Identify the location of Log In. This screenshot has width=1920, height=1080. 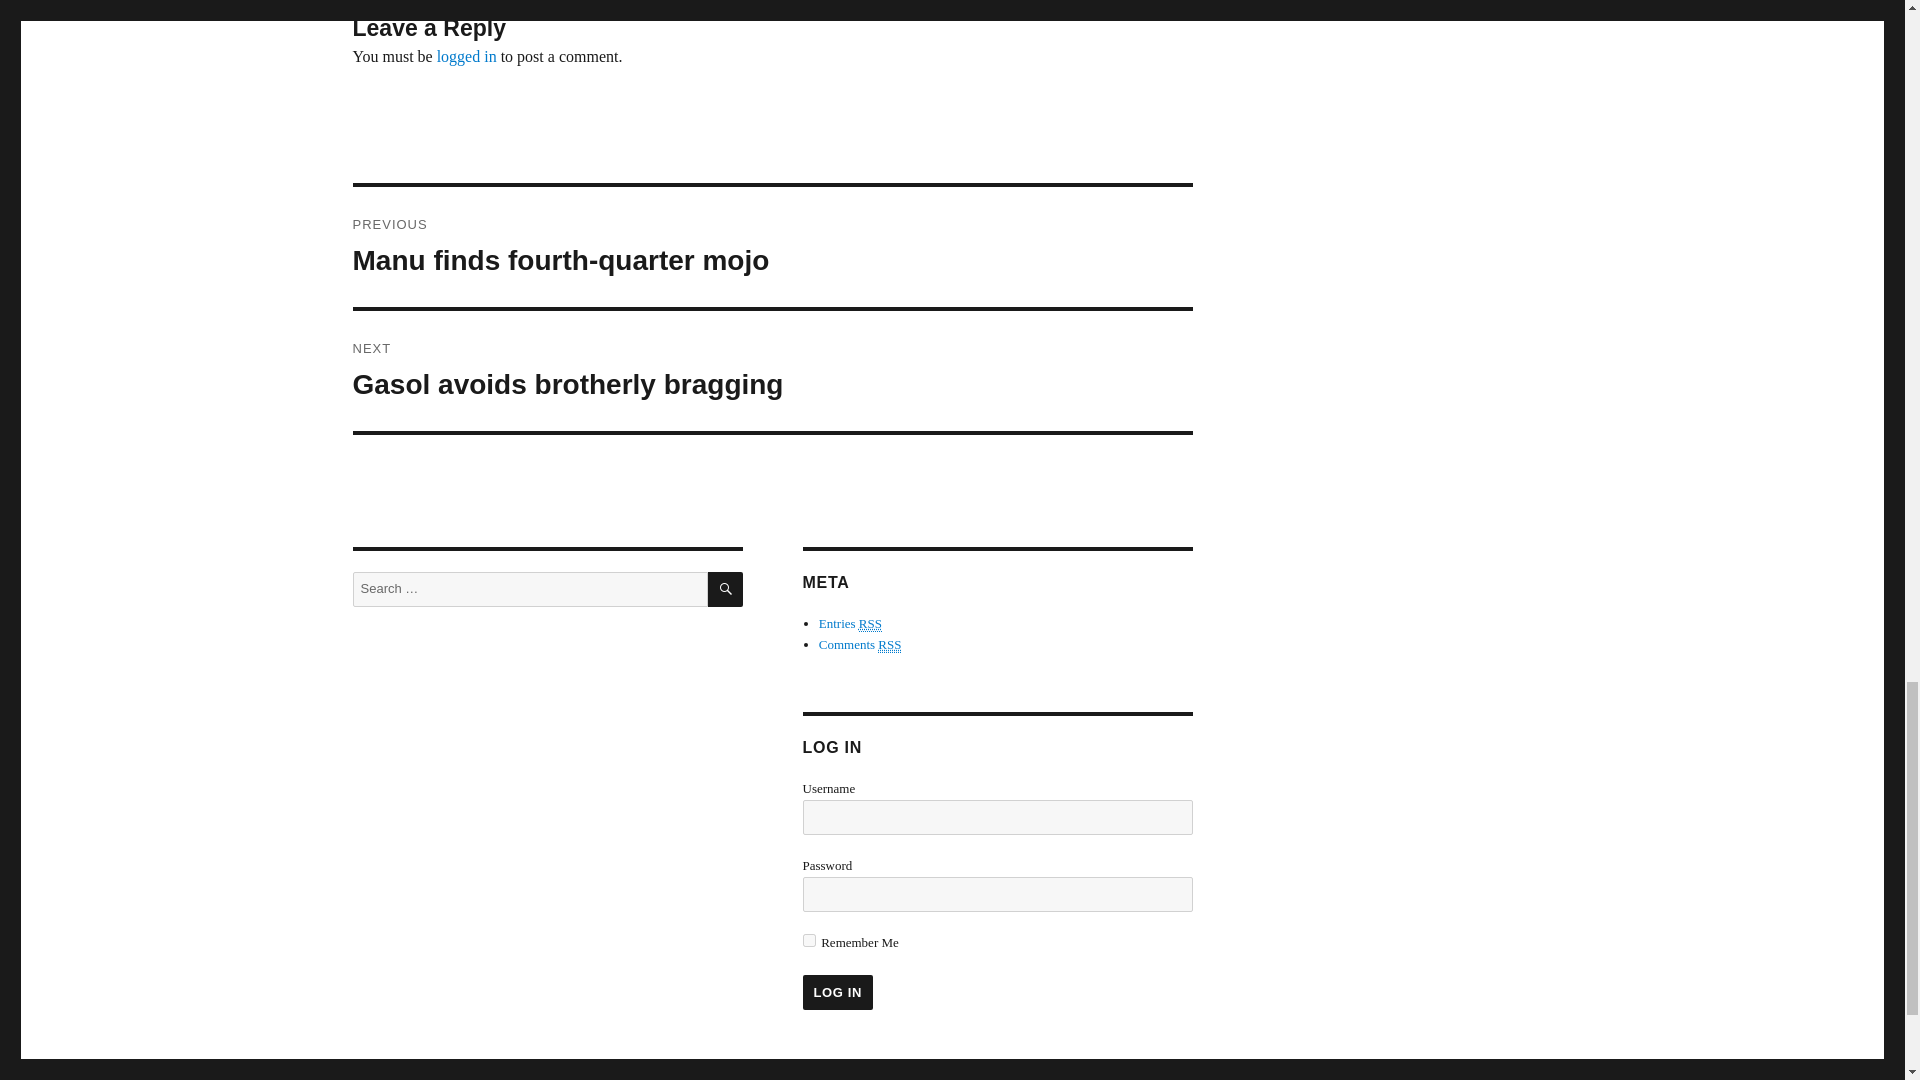
(772, 370).